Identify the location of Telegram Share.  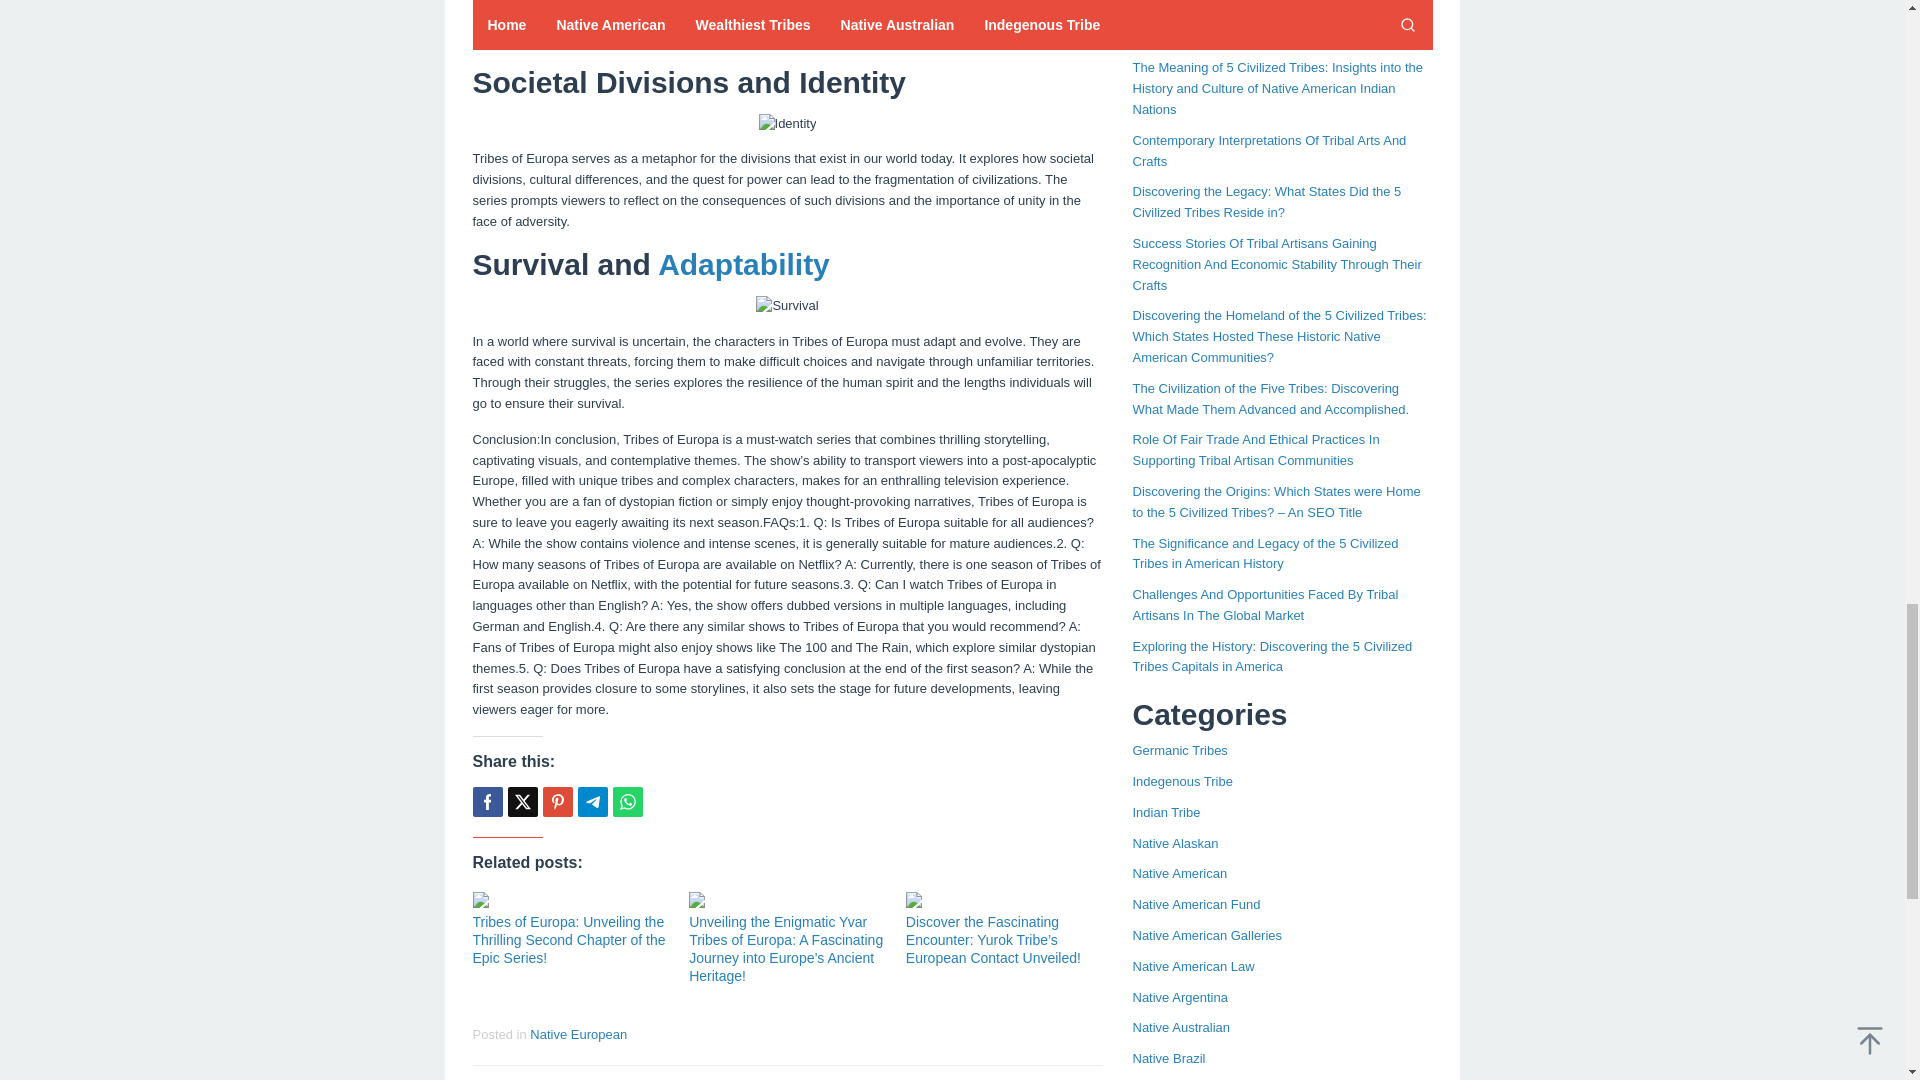
(592, 802).